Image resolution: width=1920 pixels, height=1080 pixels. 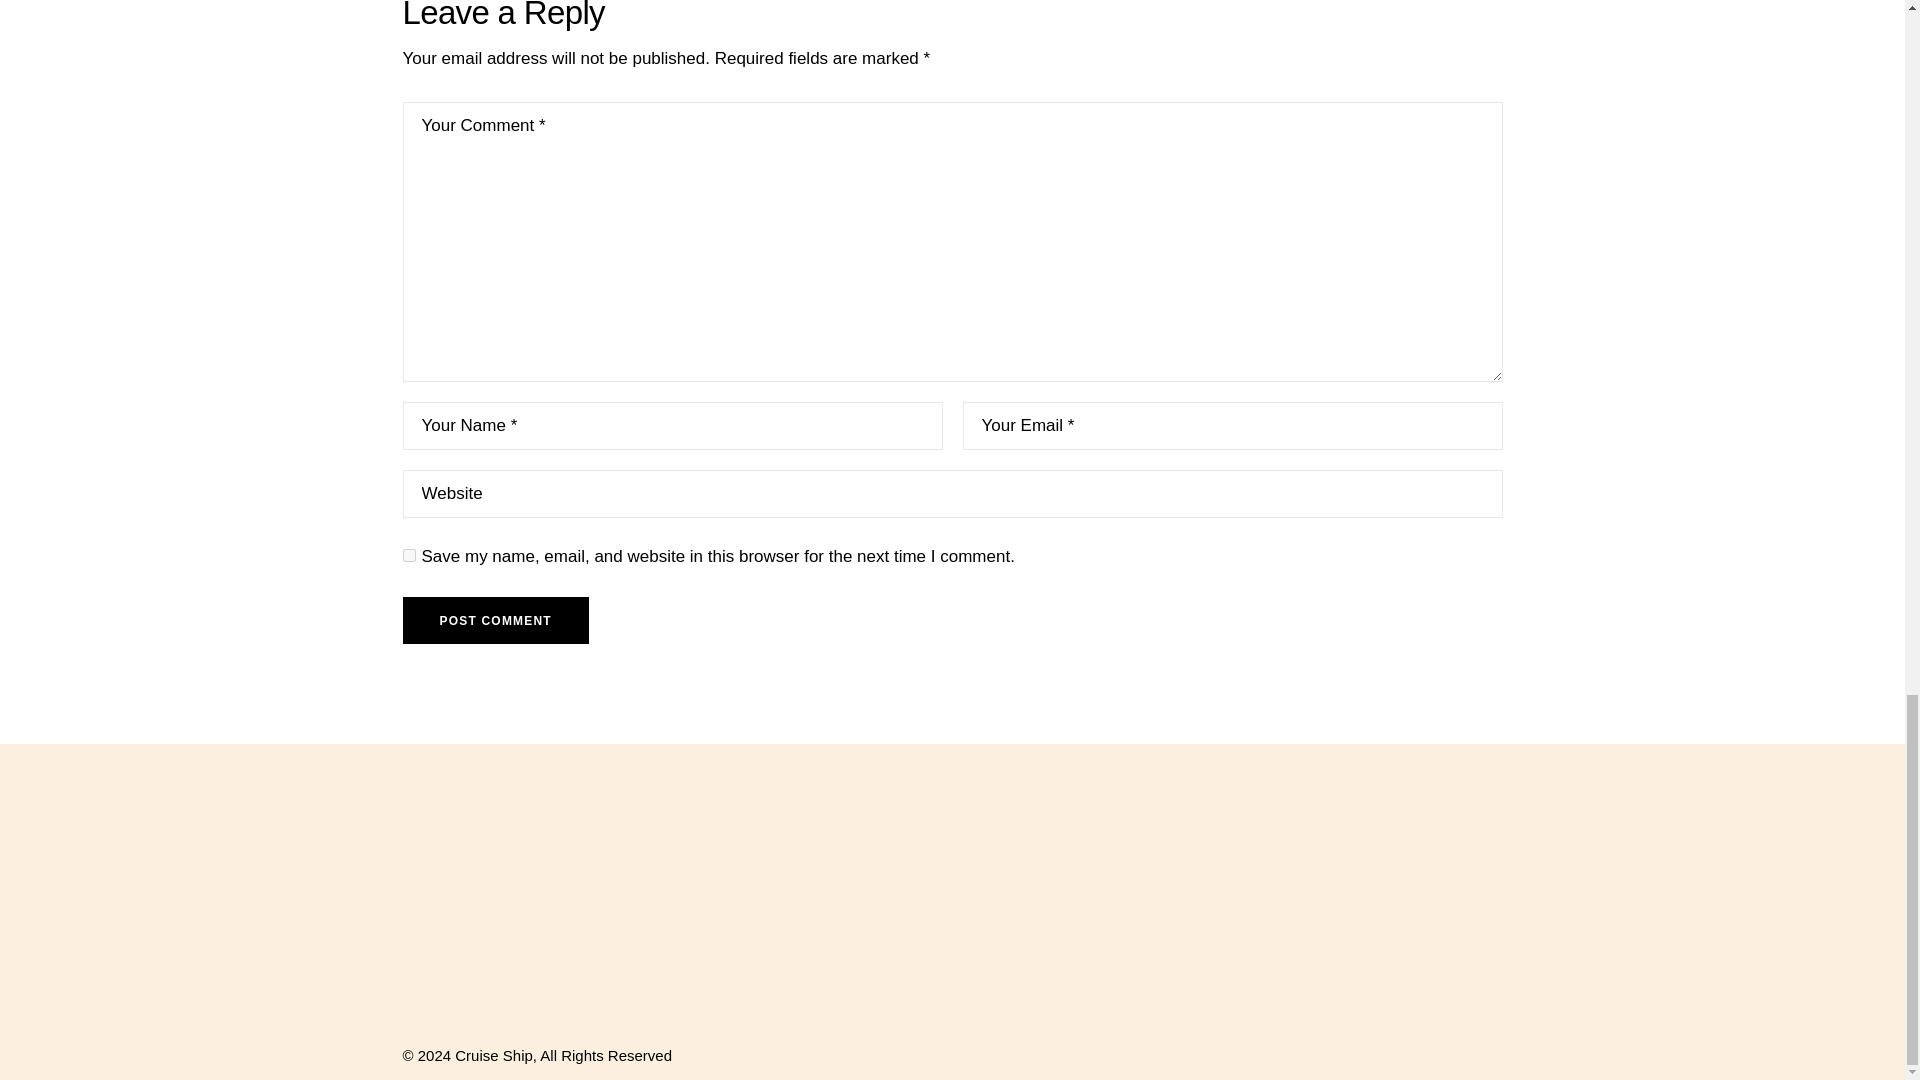 What do you see at coordinates (494, 1054) in the screenshot?
I see `Cruise Ship` at bounding box center [494, 1054].